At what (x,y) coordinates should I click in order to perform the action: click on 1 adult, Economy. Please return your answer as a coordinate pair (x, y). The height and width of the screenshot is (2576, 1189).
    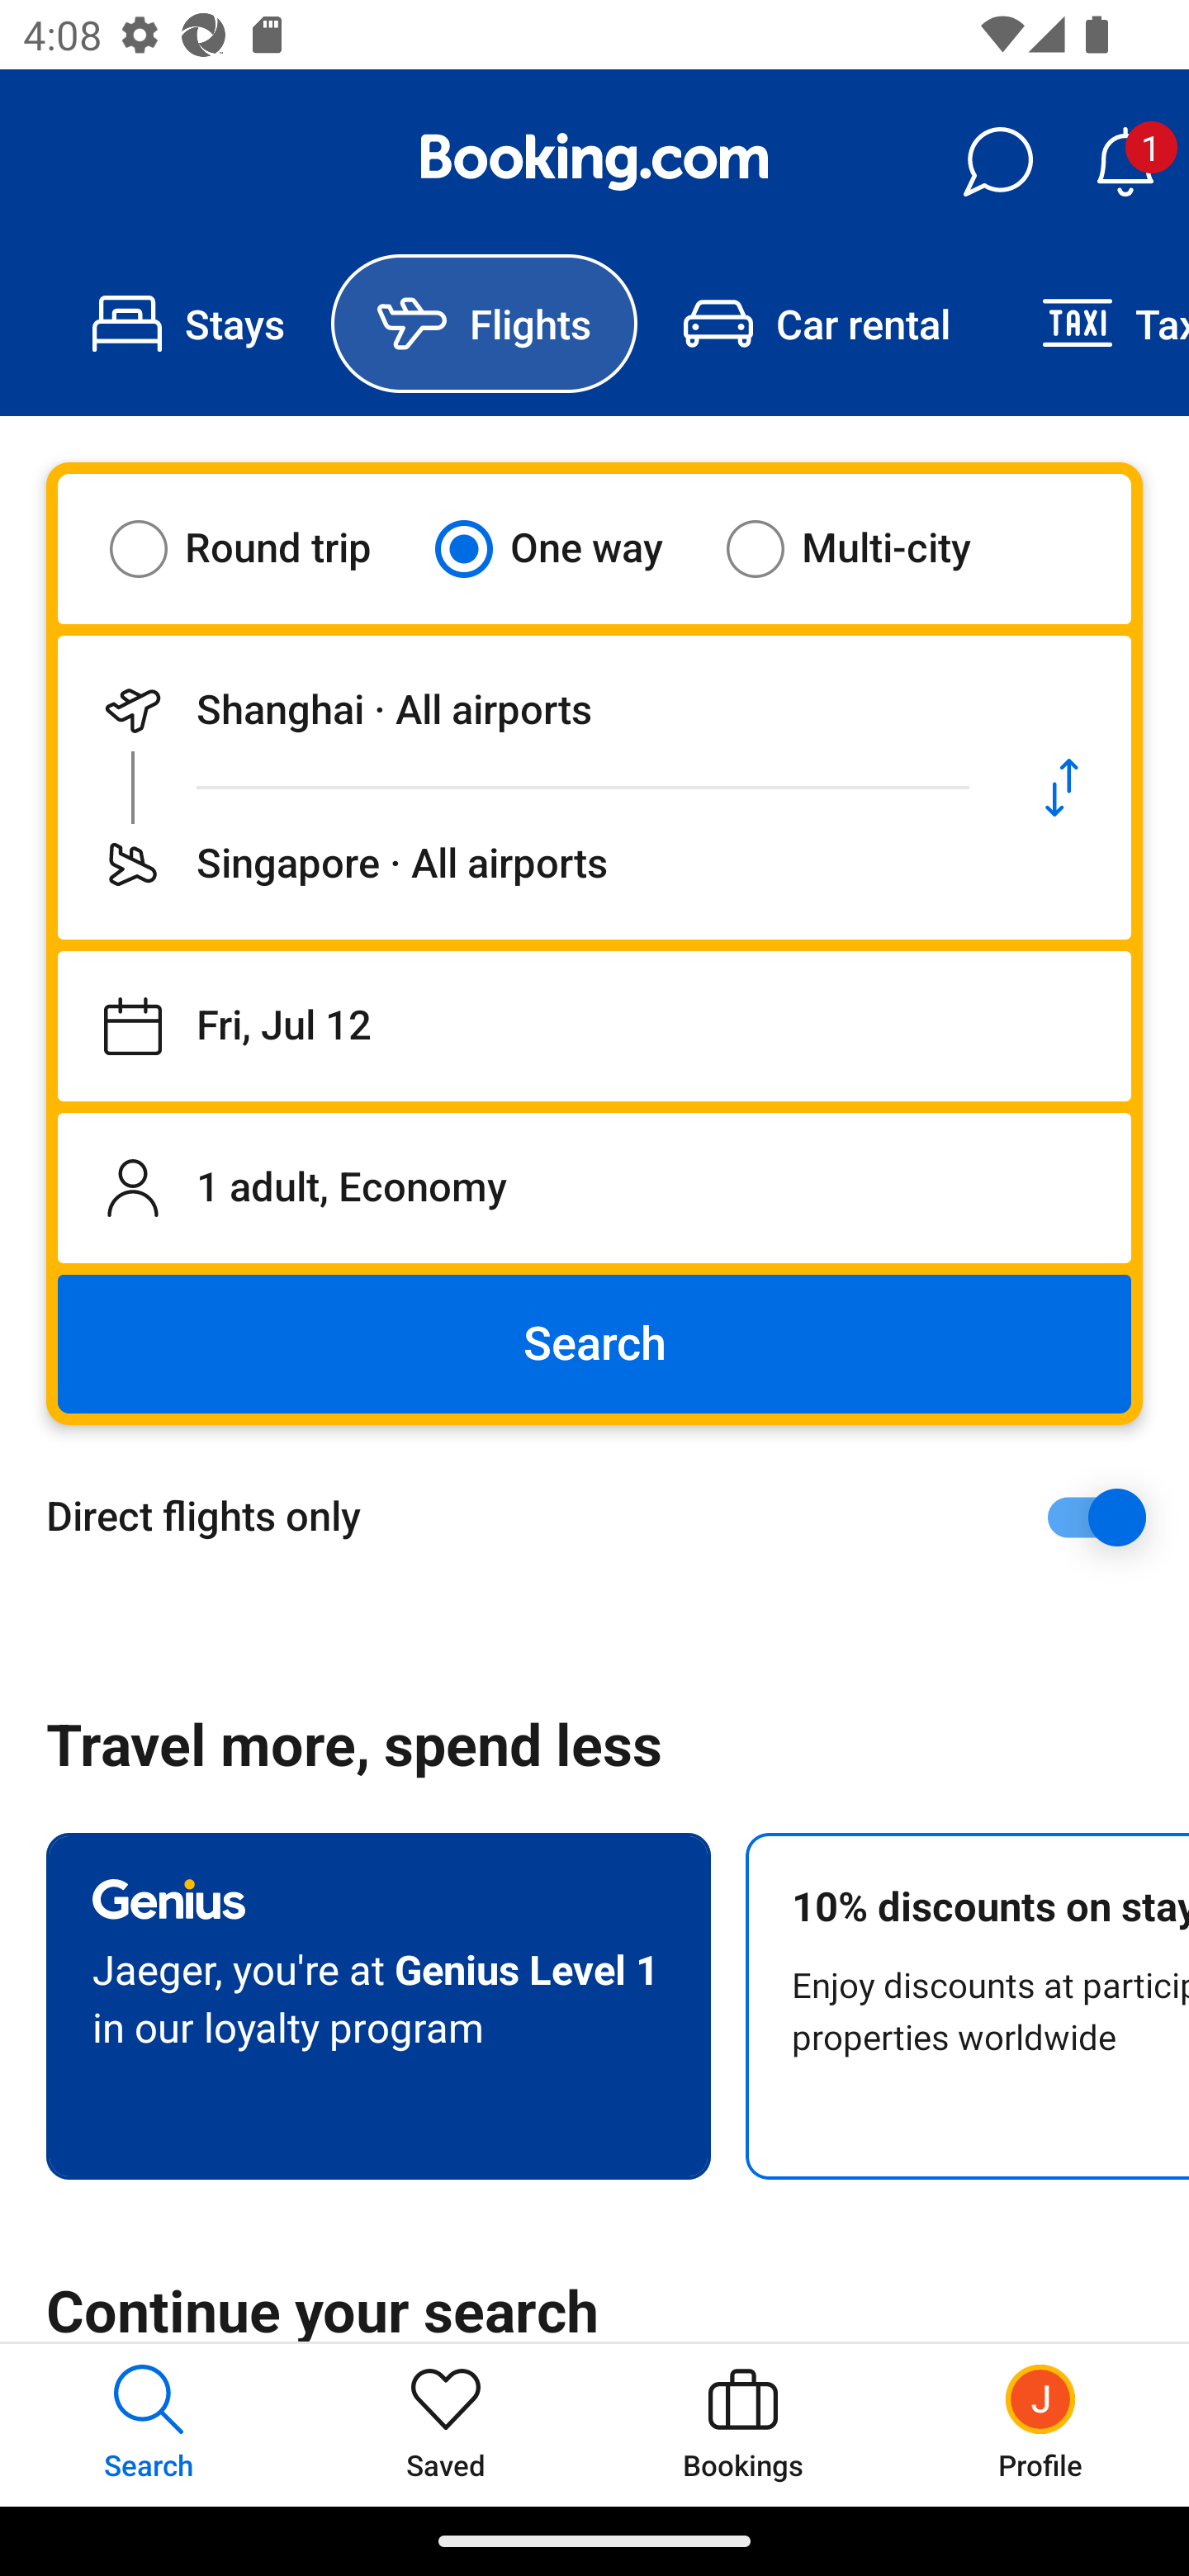
    Looking at the image, I should click on (594, 1187).